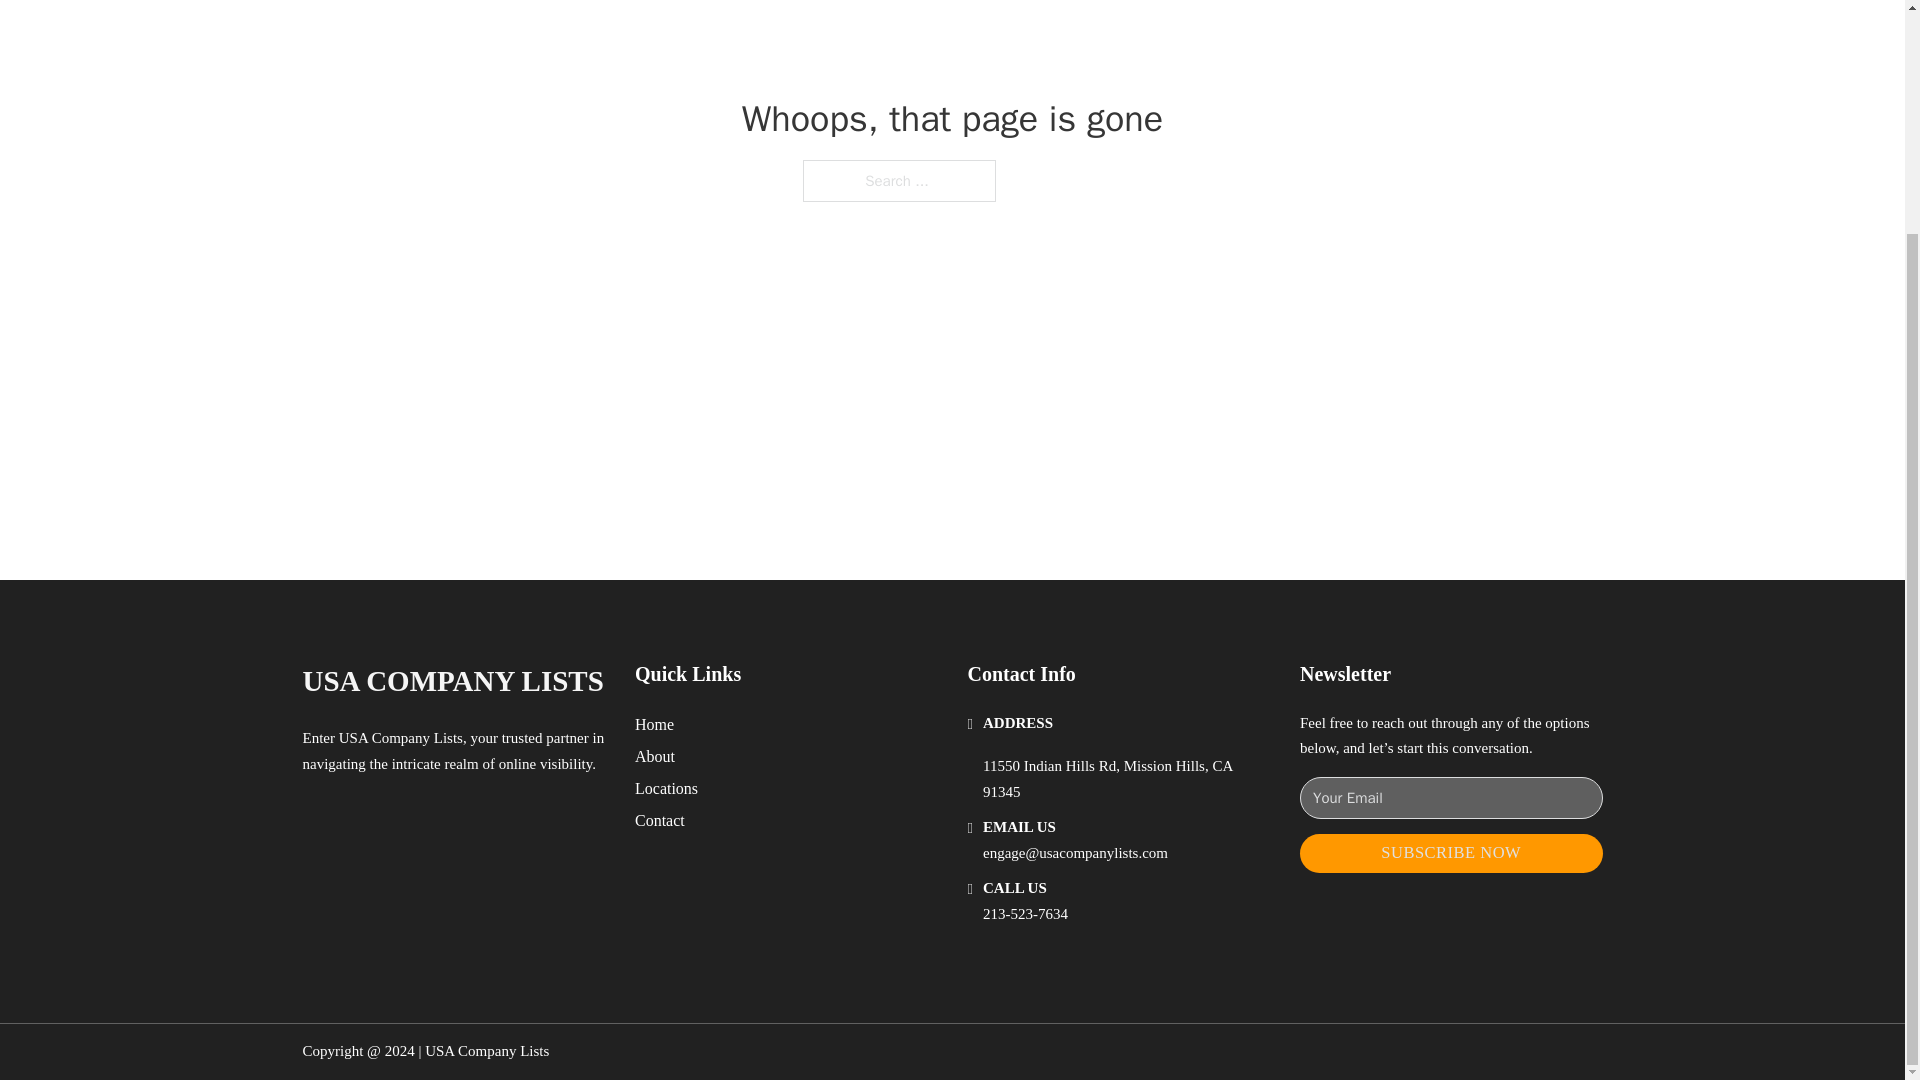 This screenshot has height=1080, width=1920. I want to click on Home, so click(654, 724).